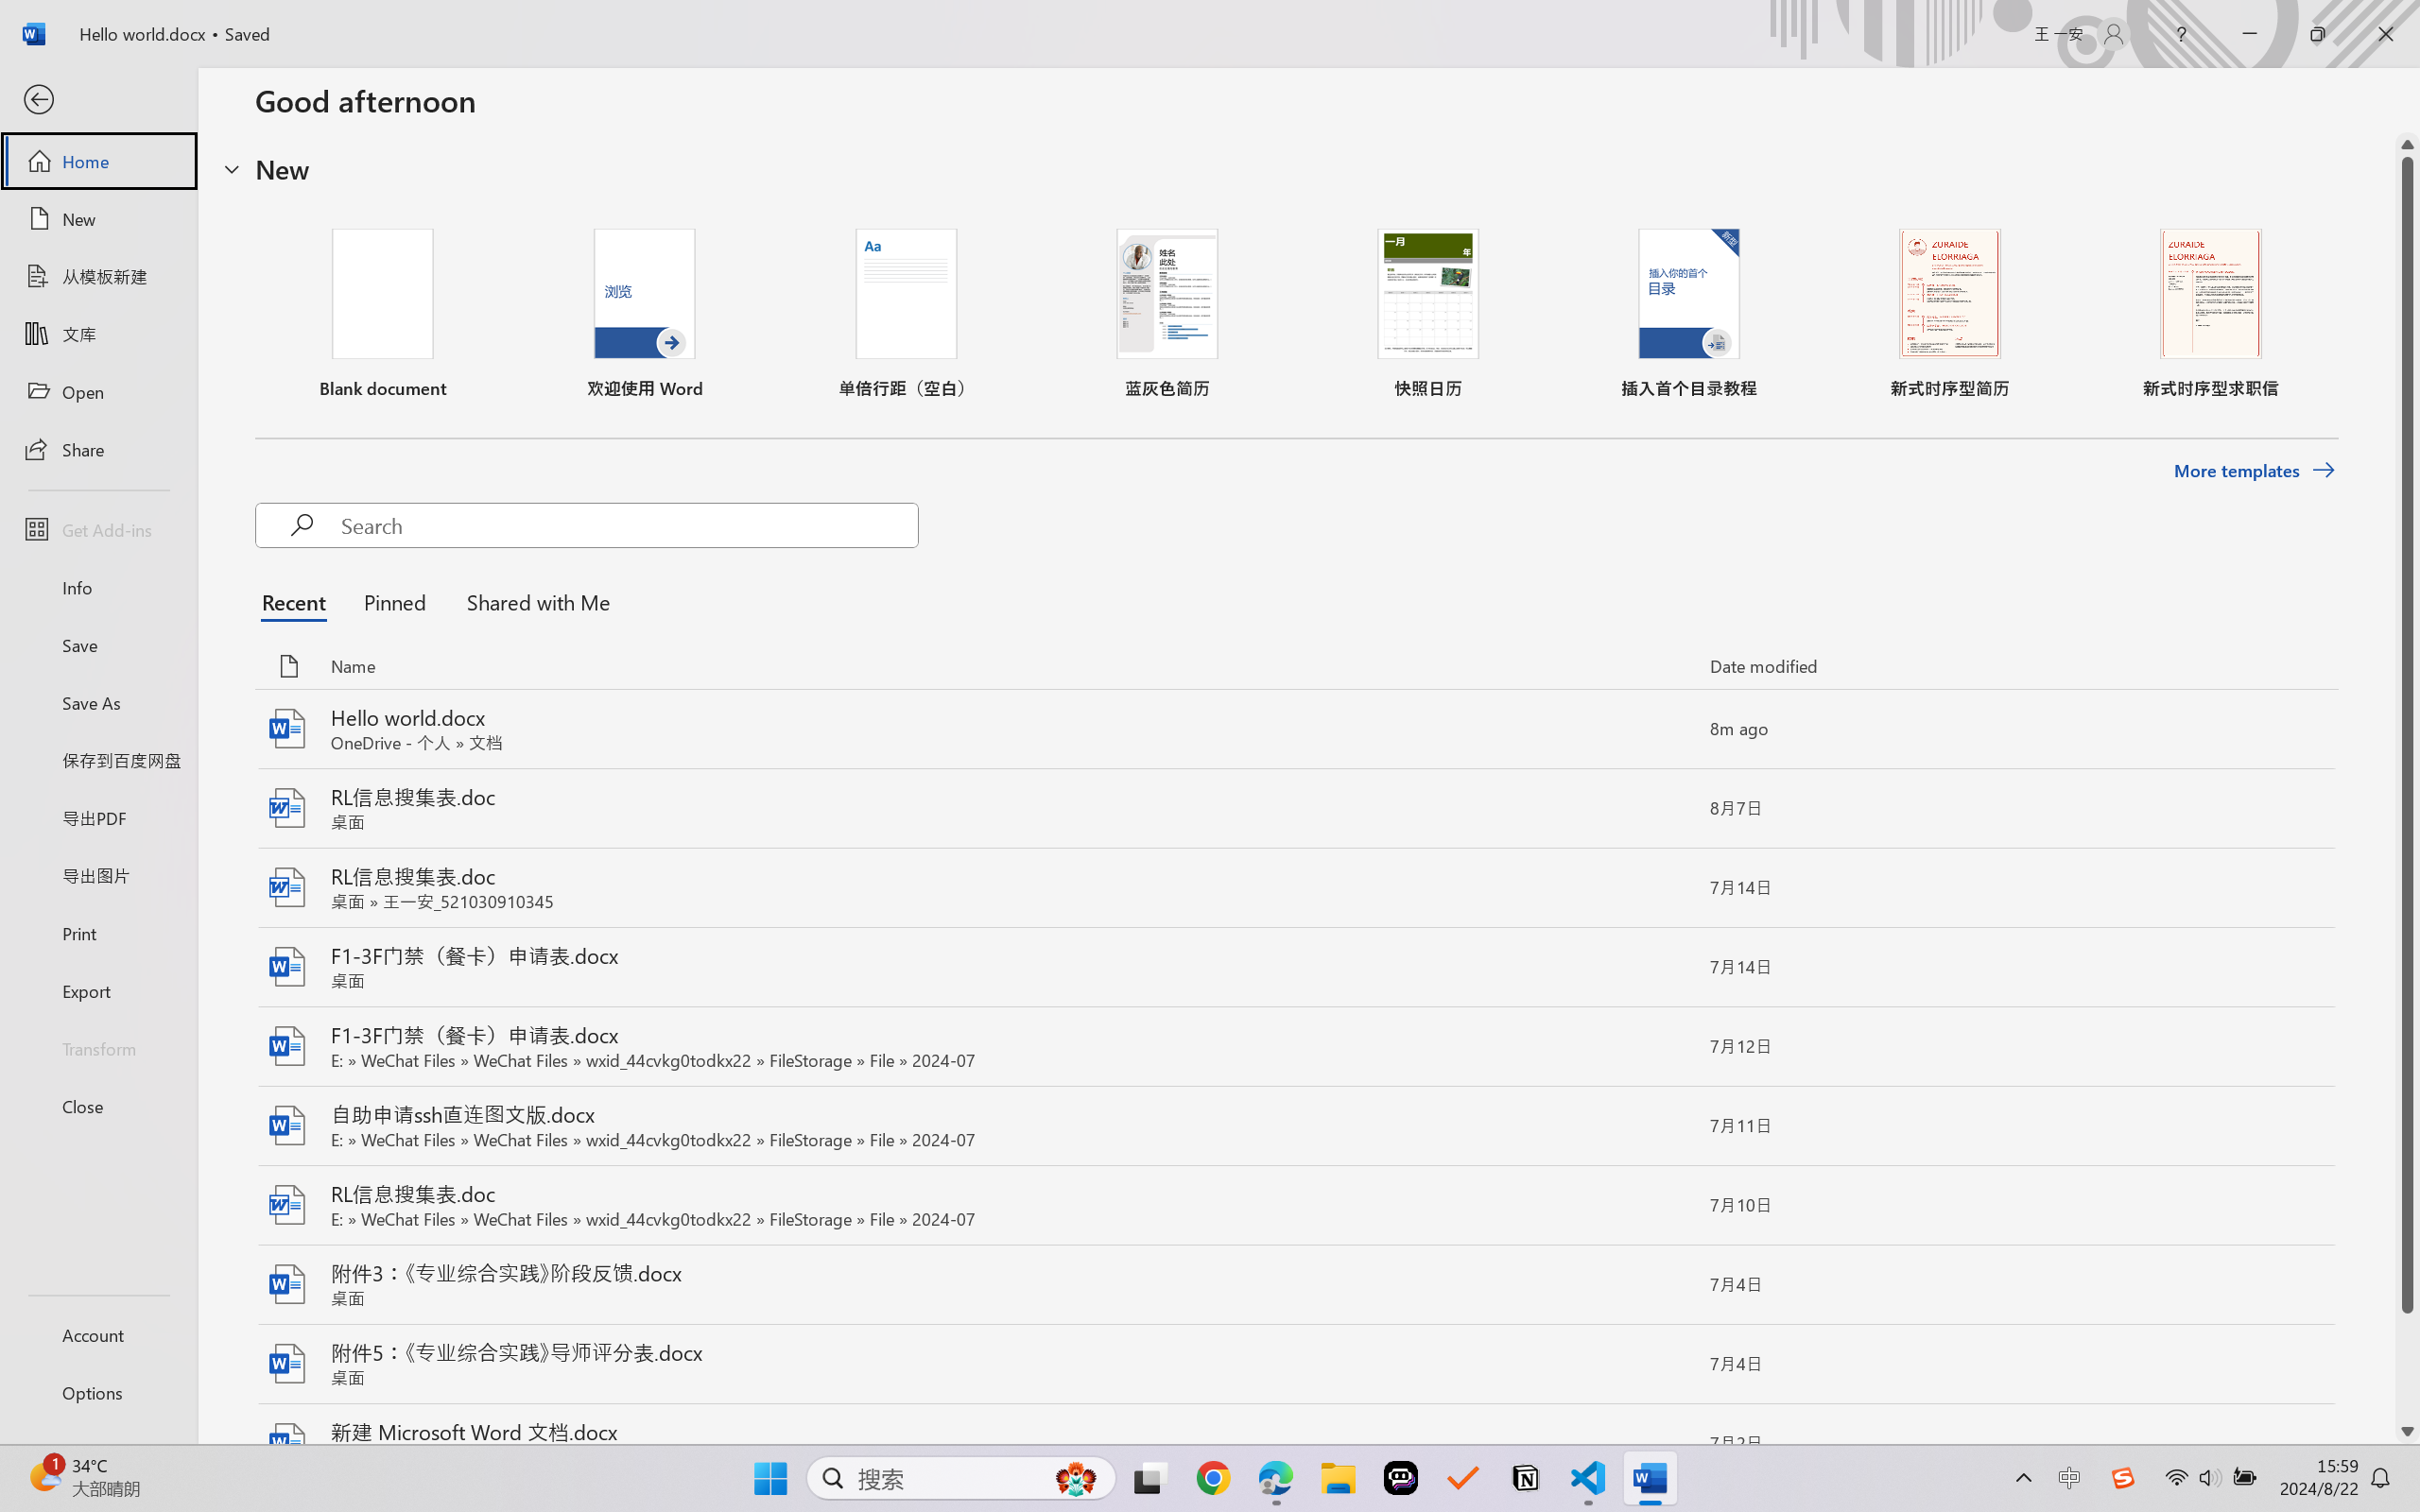 The image size is (2420, 1512). Describe the element at coordinates (98, 448) in the screenshot. I see `Share` at that location.